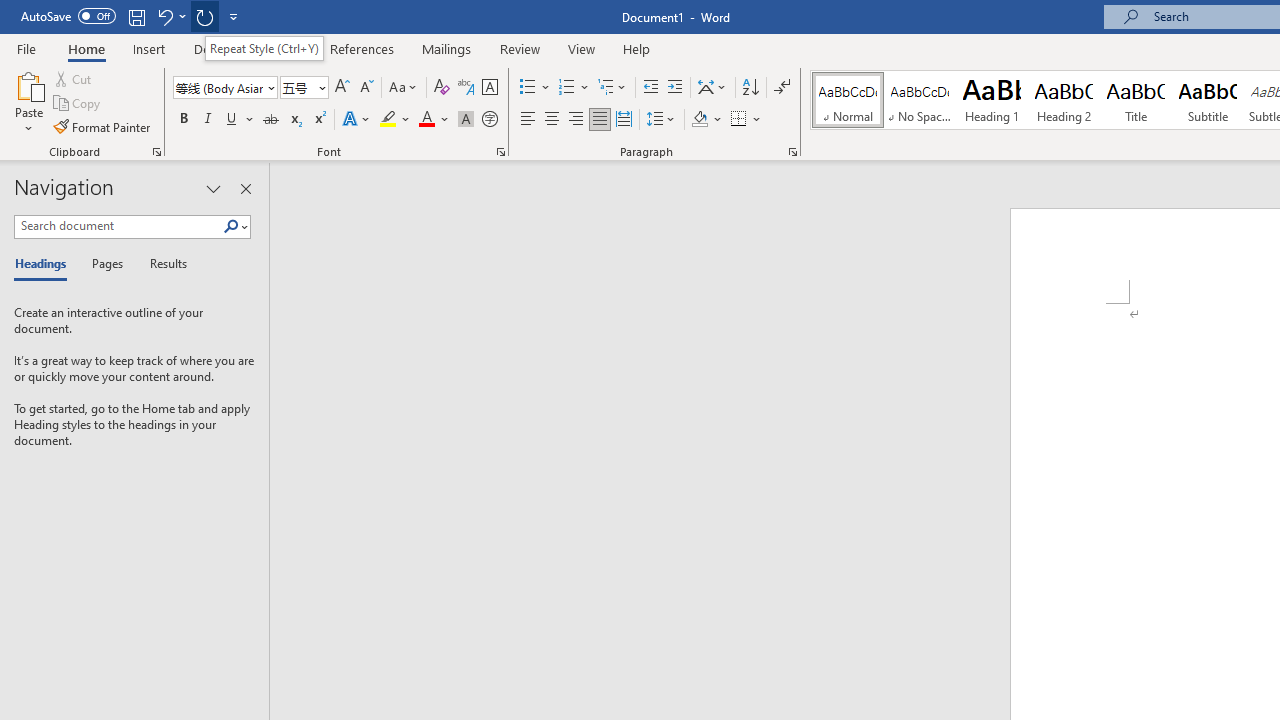  What do you see at coordinates (366, 88) in the screenshot?
I see `Shrink Font` at bounding box center [366, 88].